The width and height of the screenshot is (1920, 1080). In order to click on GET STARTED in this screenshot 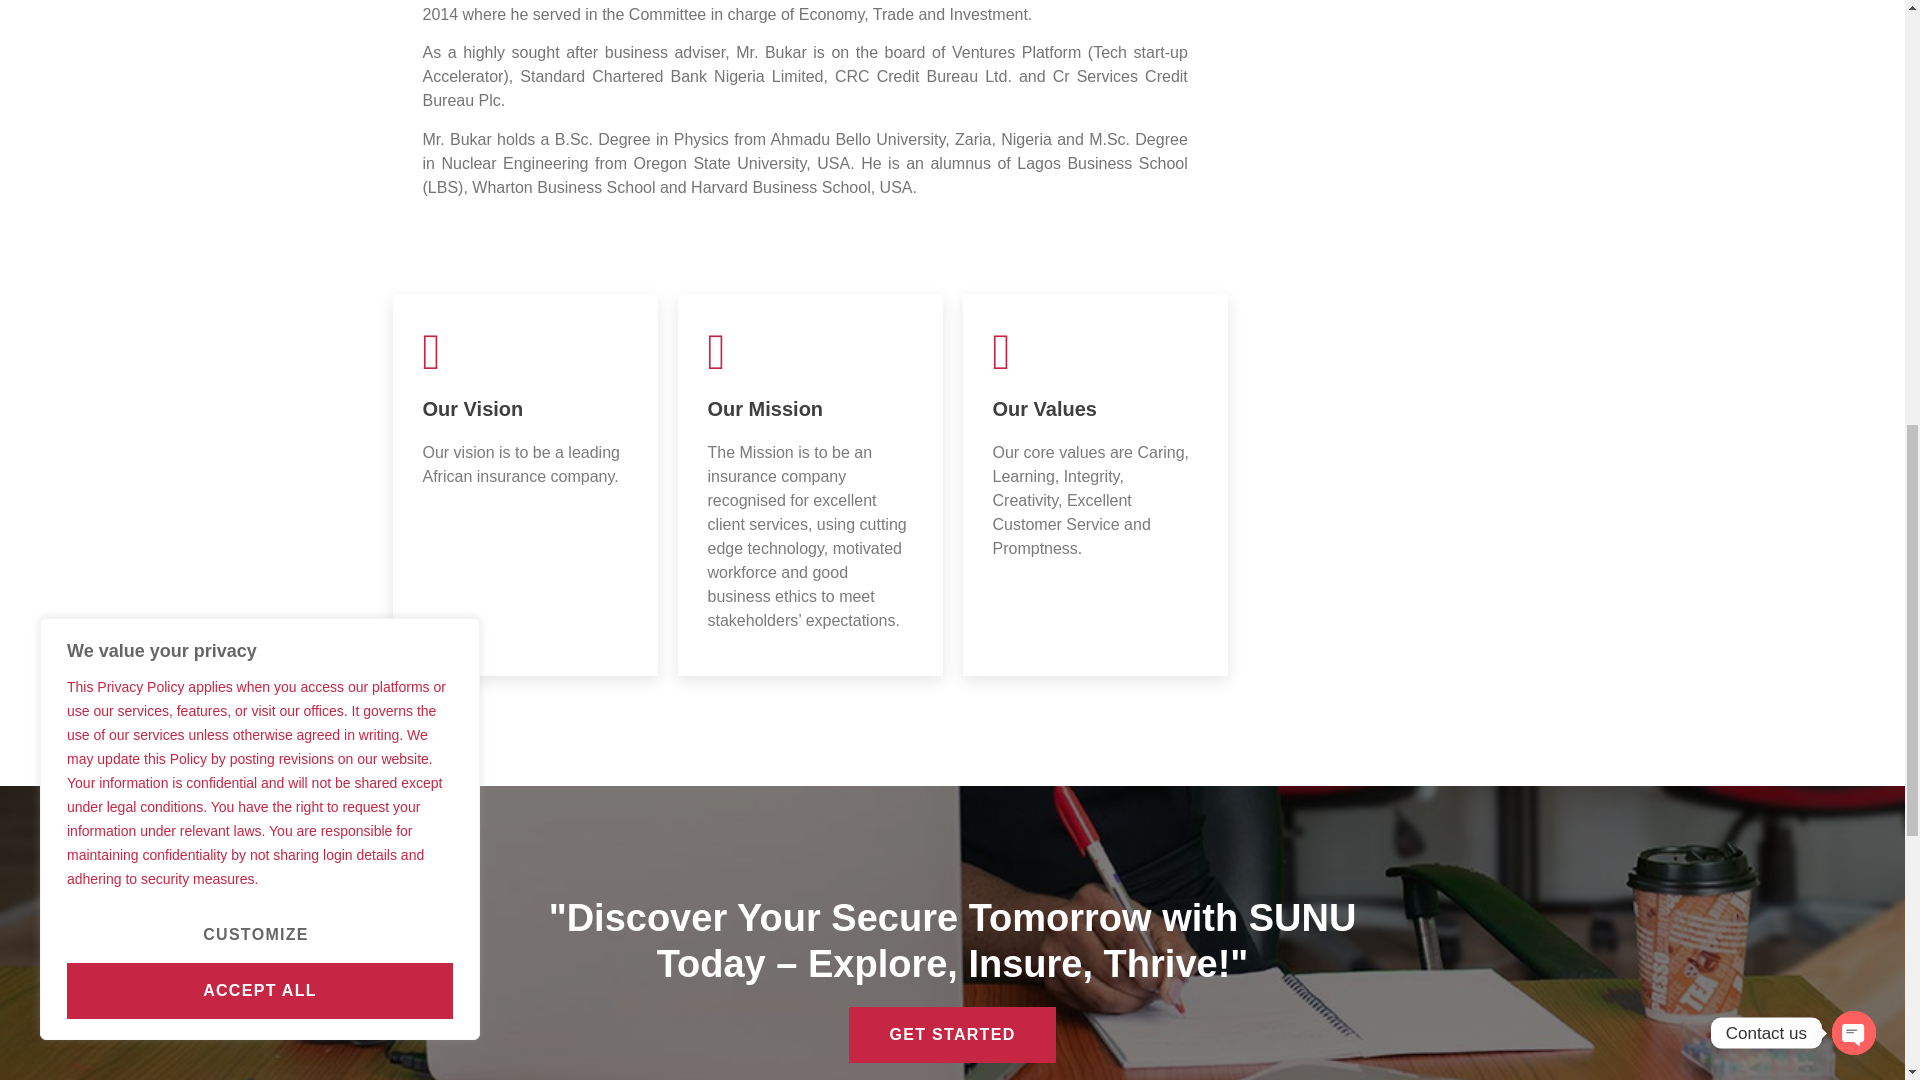, I will do `click(952, 1034)`.